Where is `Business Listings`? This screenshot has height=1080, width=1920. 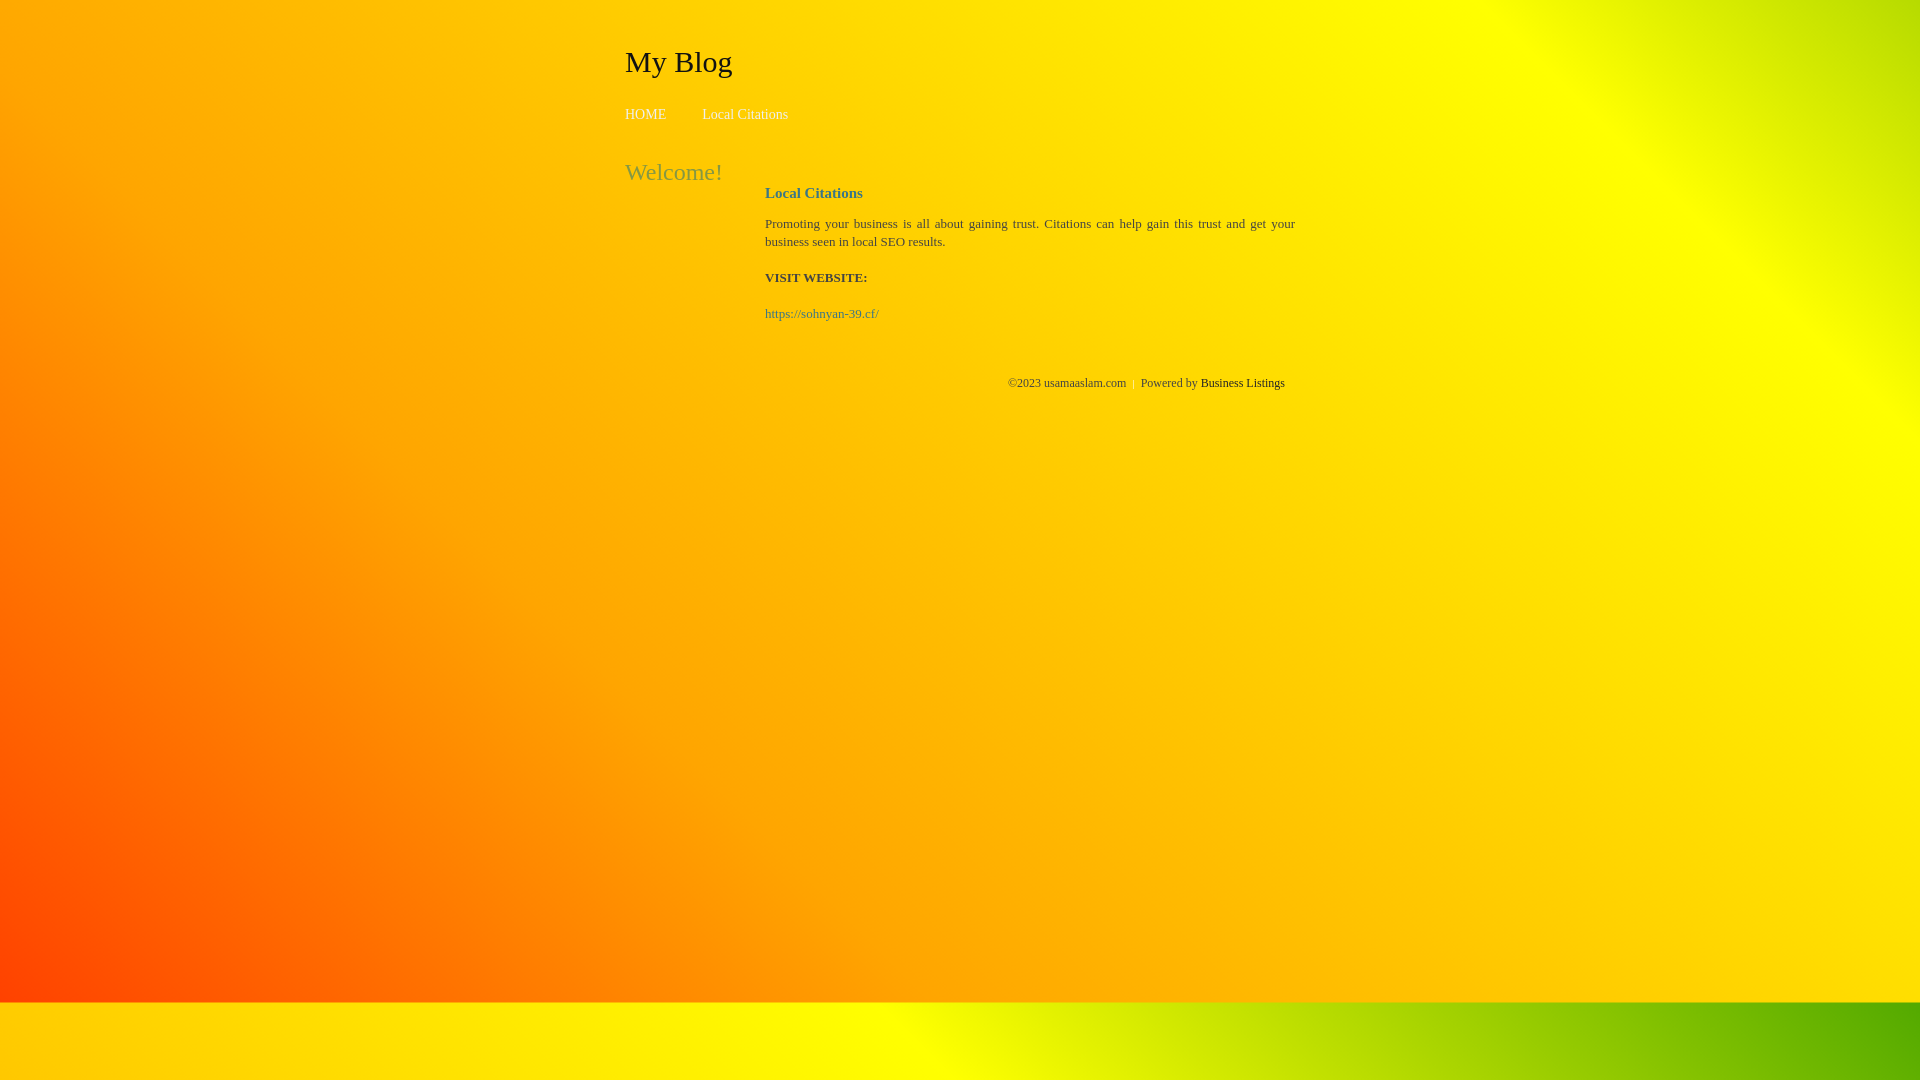 Business Listings is located at coordinates (1243, 383).